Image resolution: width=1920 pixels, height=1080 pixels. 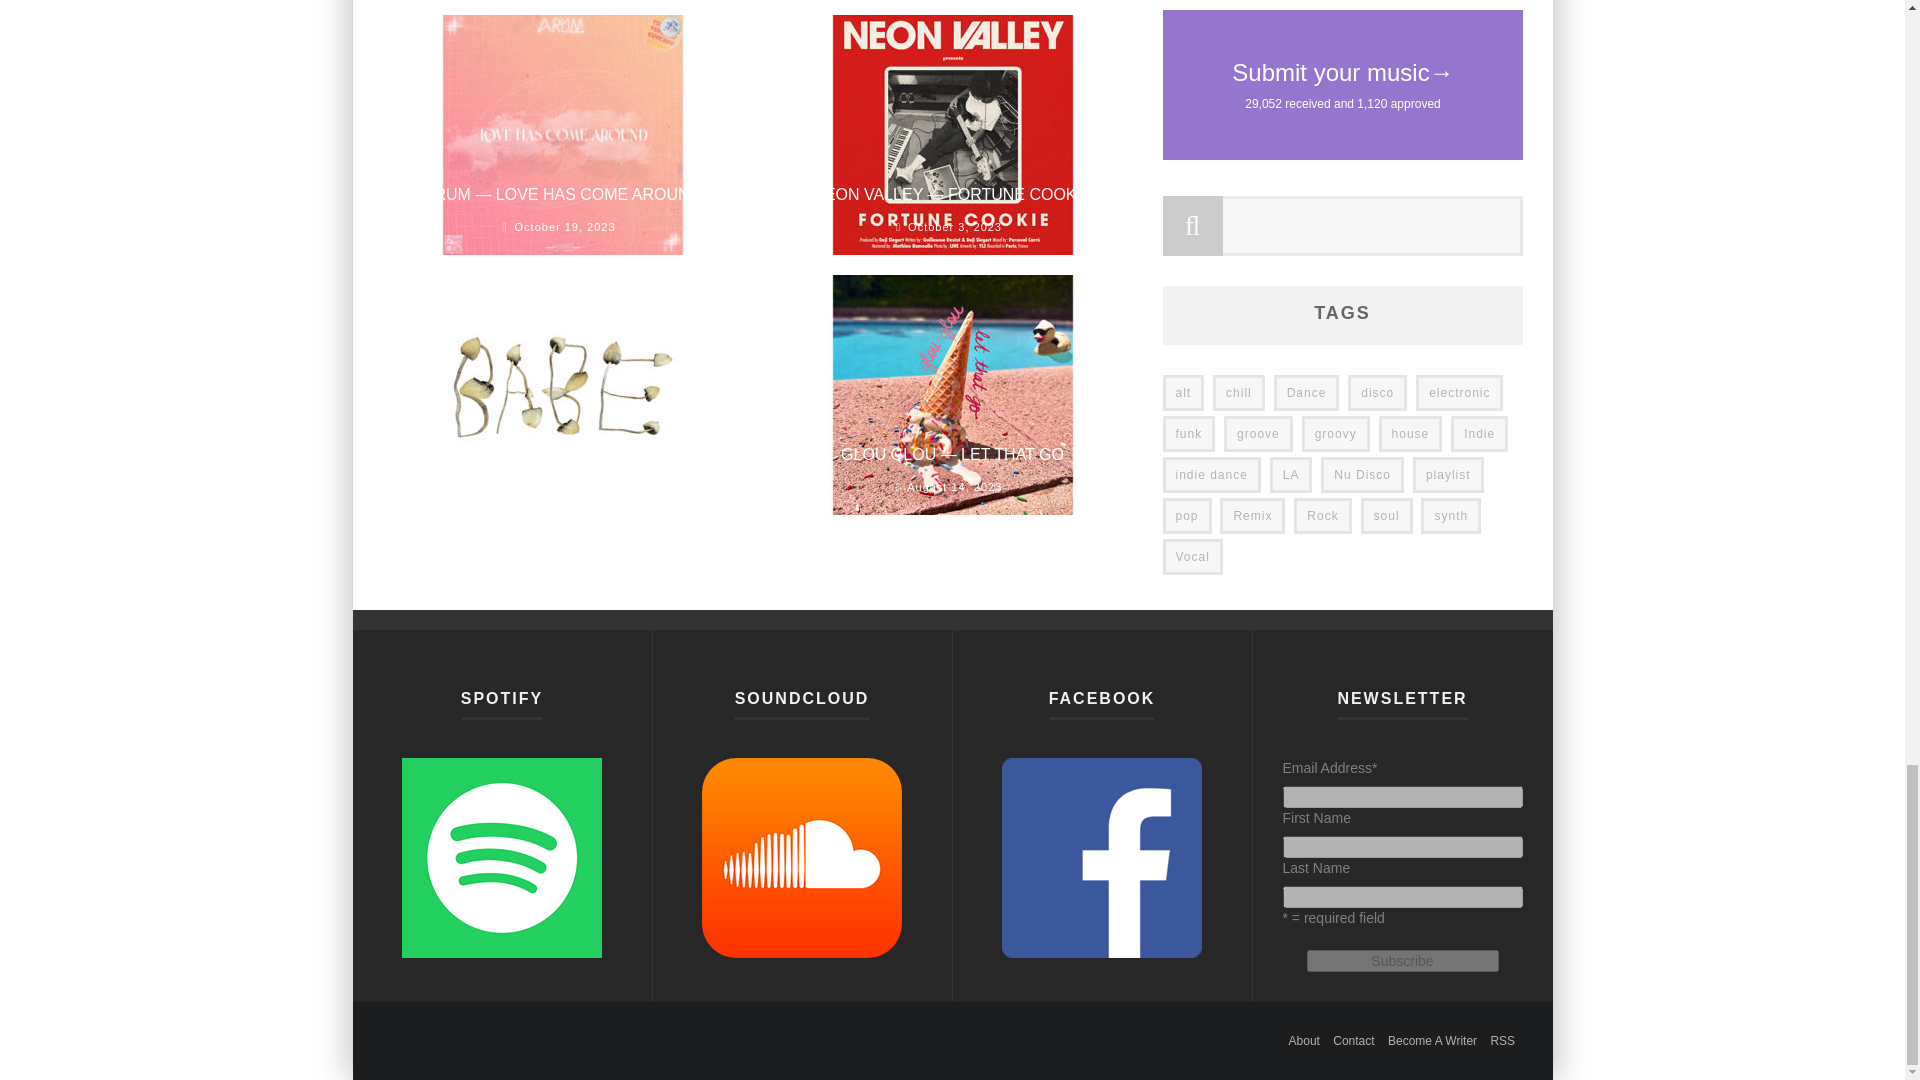 What do you see at coordinates (1401, 961) in the screenshot?
I see `Subscribe` at bounding box center [1401, 961].